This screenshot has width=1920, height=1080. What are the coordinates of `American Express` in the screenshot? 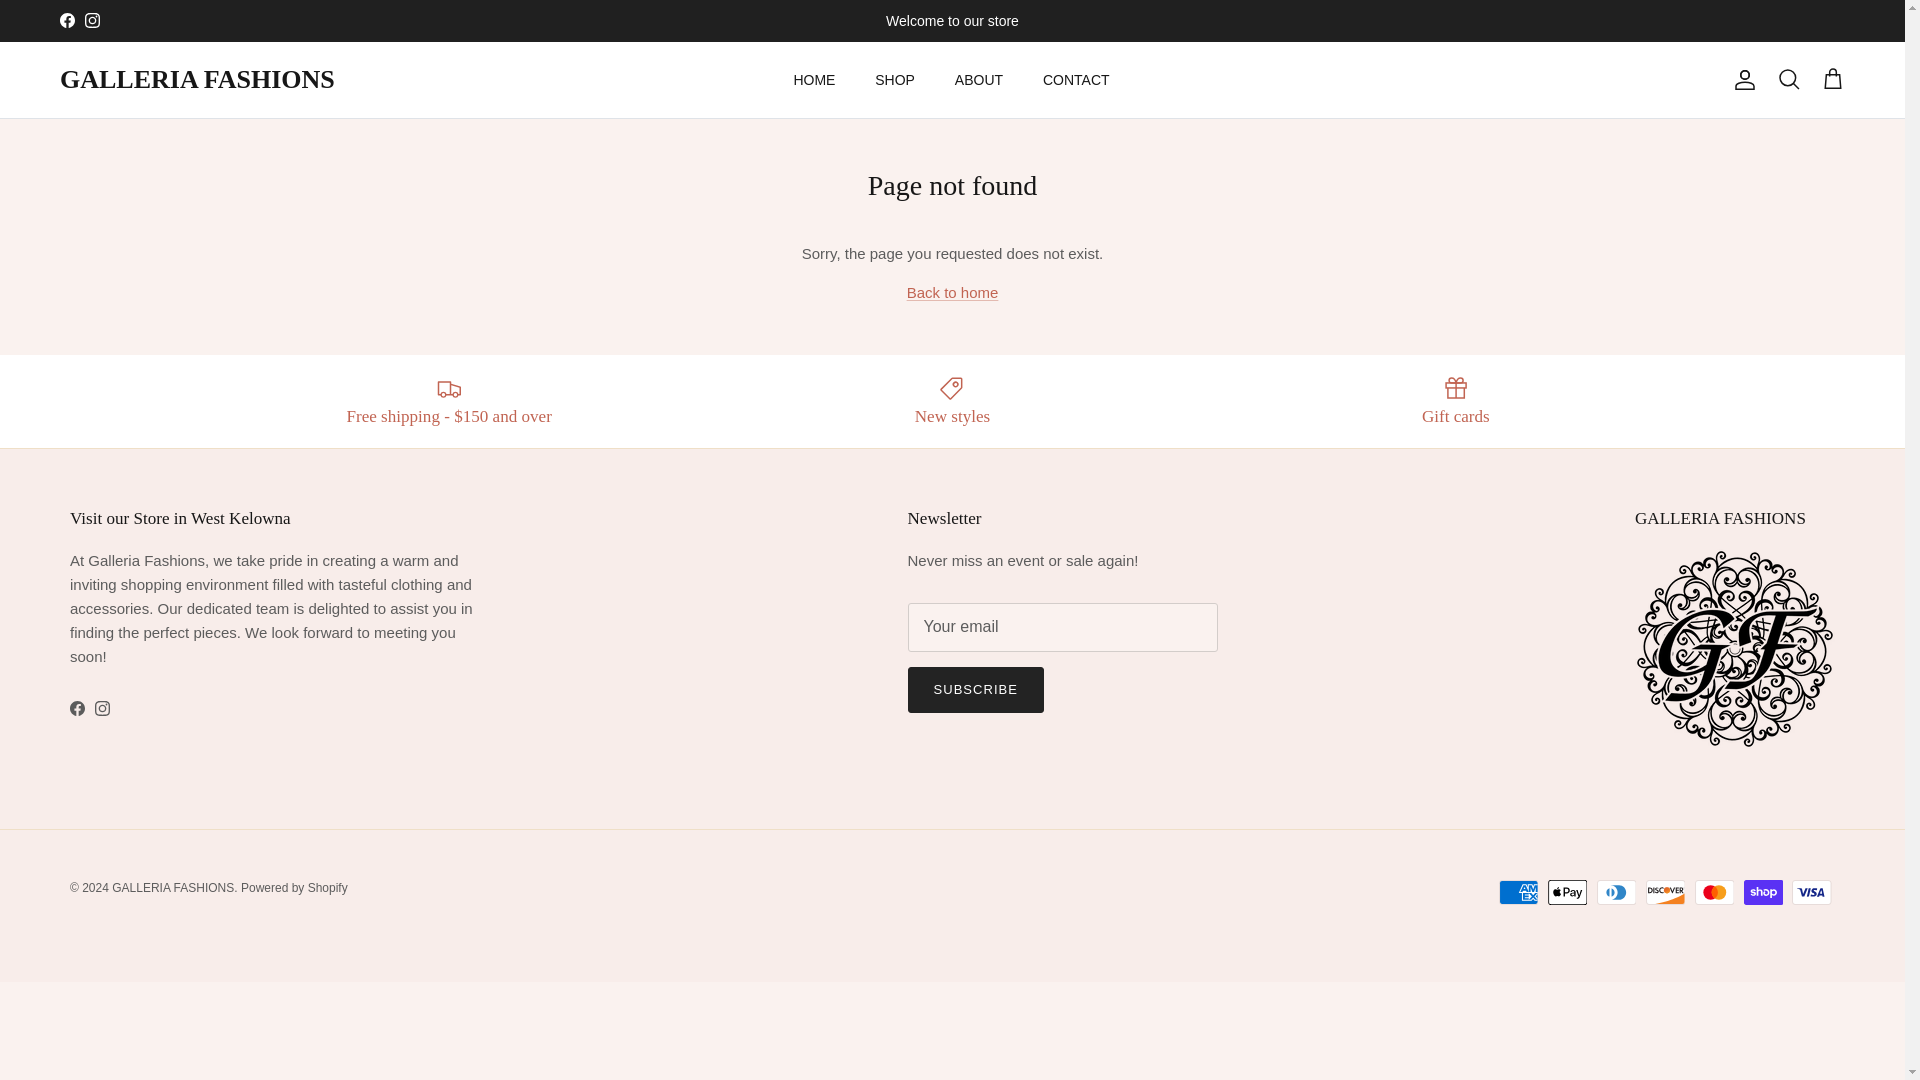 It's located at (1518, 892).